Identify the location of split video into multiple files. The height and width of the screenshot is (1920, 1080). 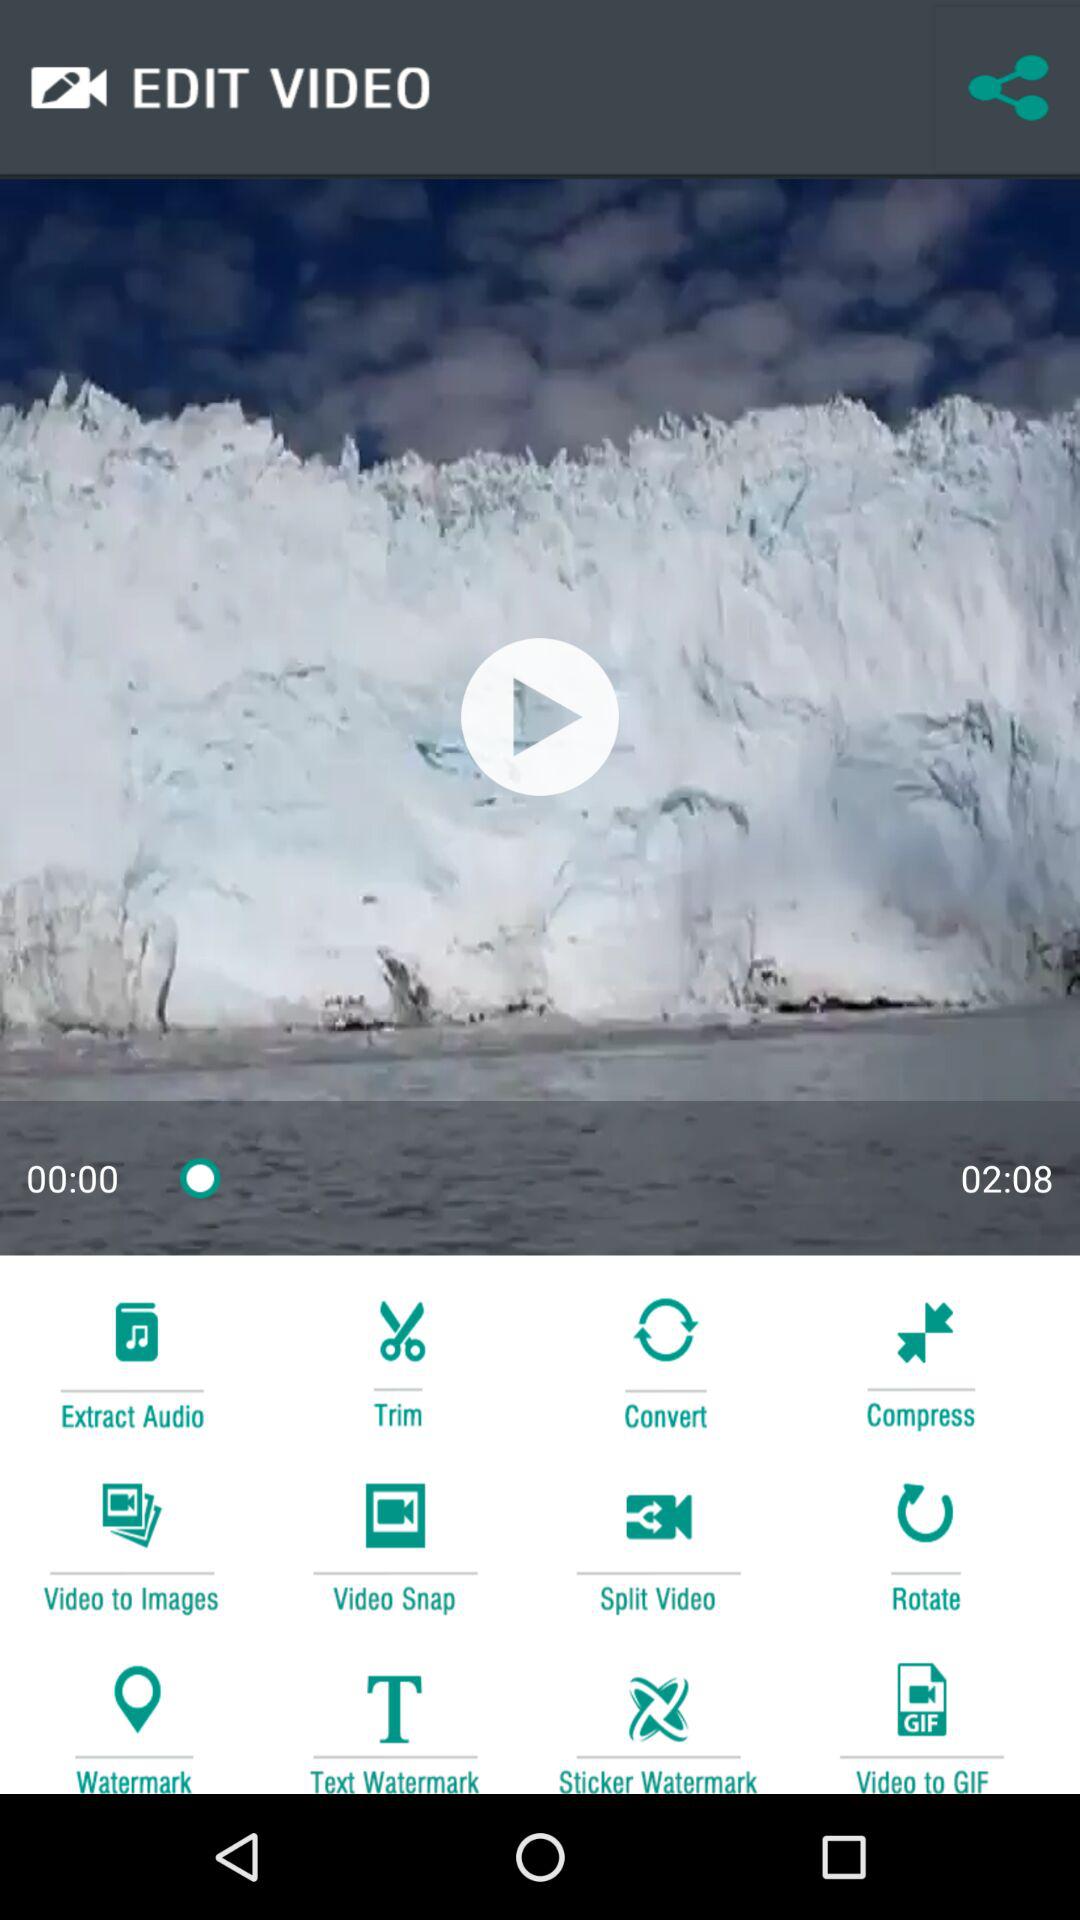
(658, 1544).